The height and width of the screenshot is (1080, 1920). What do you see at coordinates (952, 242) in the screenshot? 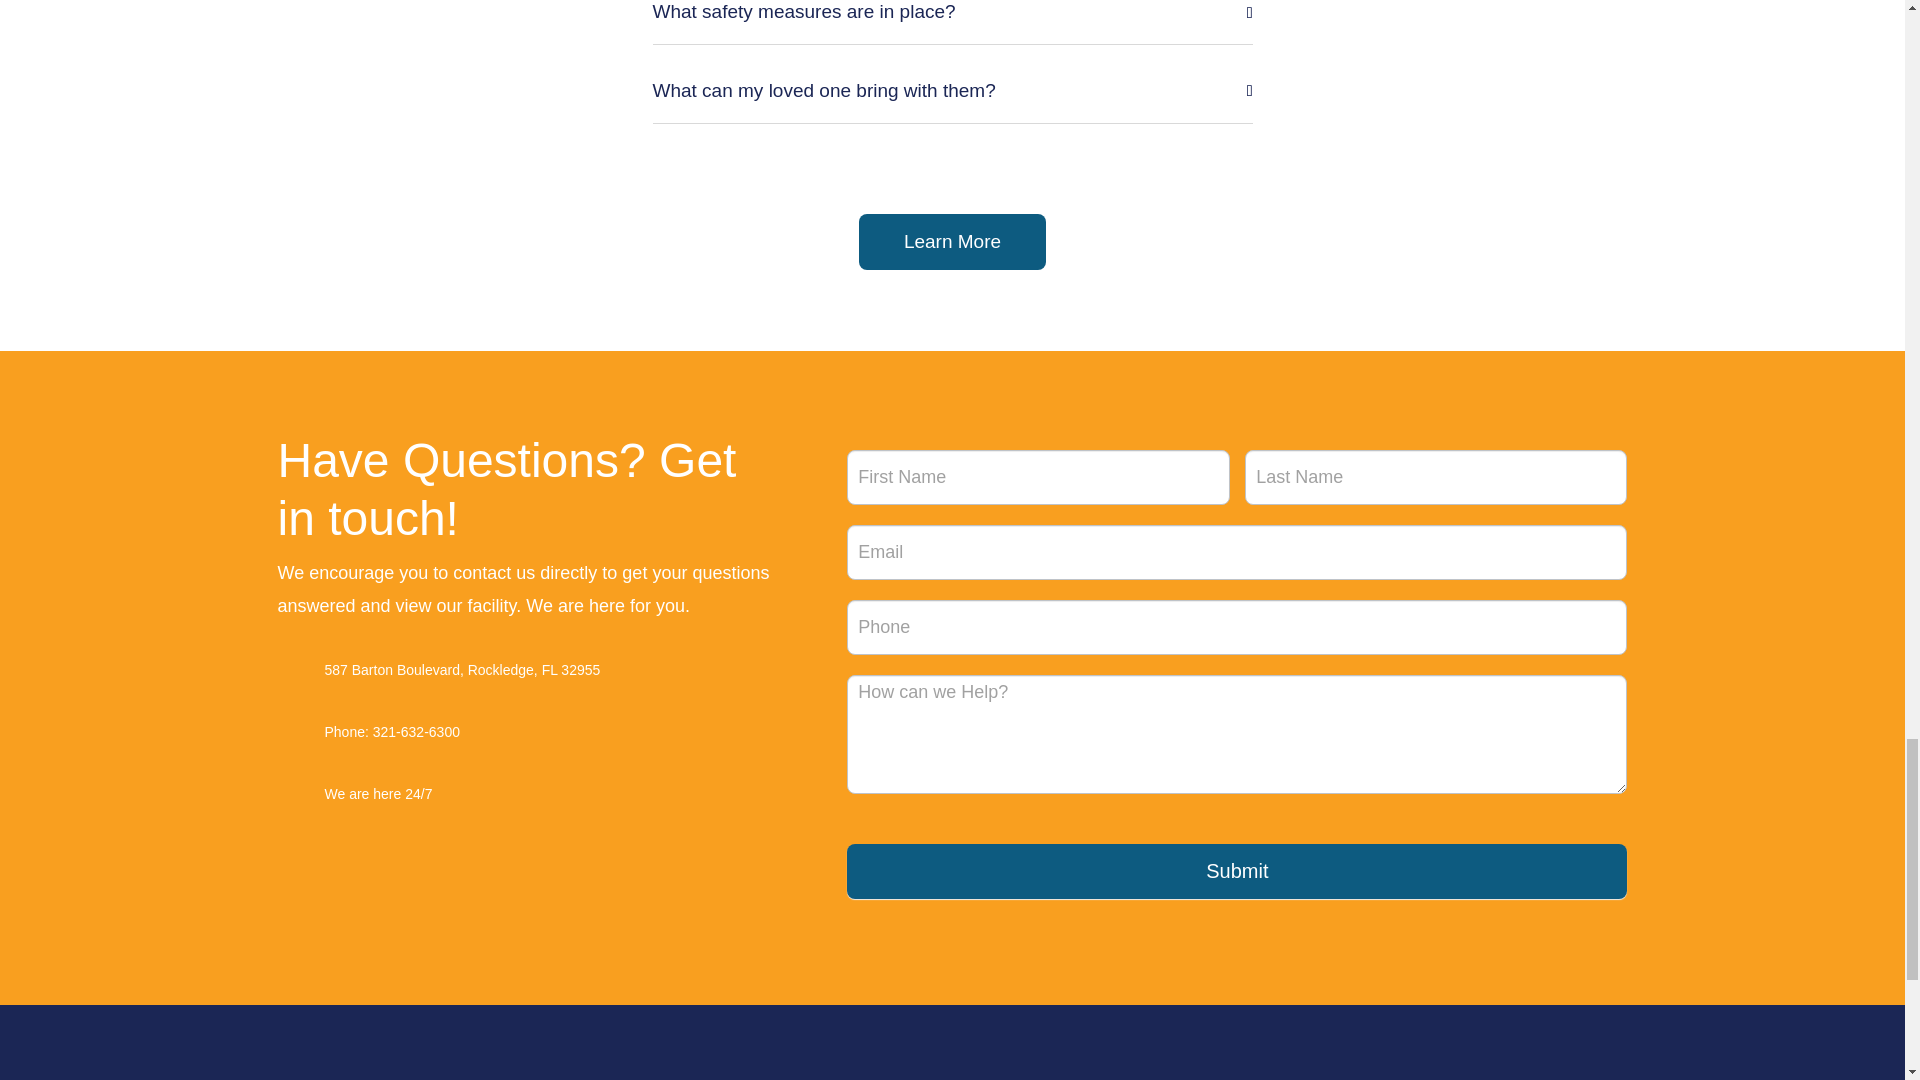
I see `Learn More` at bounding box center [952, 242].